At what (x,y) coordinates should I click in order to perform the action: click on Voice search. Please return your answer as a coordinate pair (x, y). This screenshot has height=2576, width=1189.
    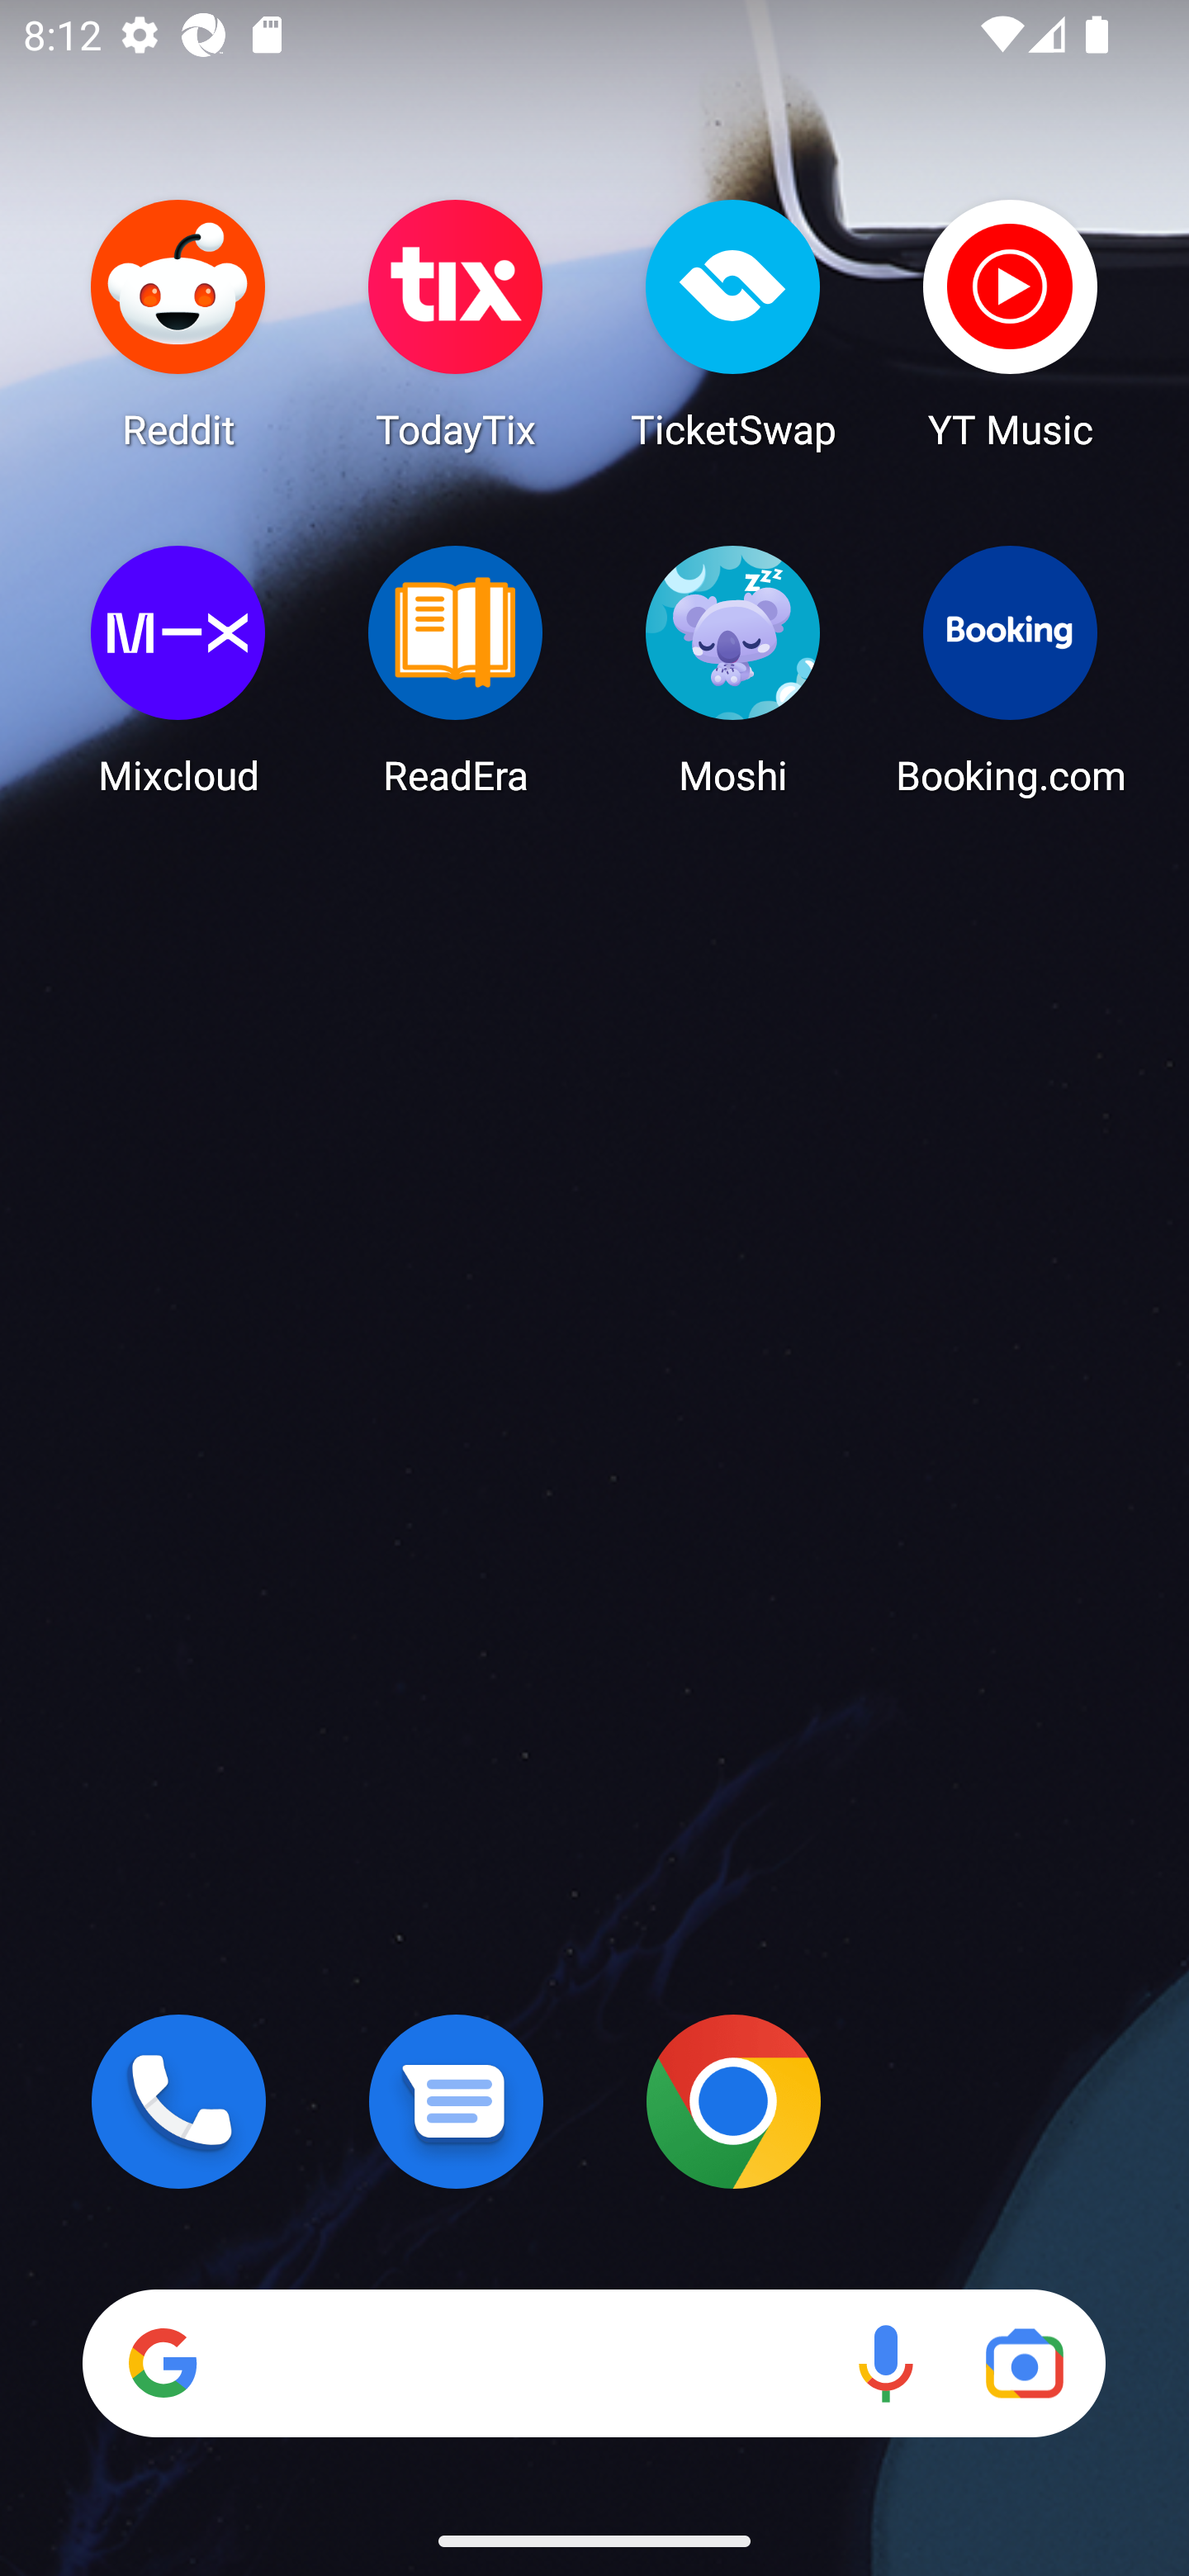
    Looking at the image, I should click on (885, 2363).